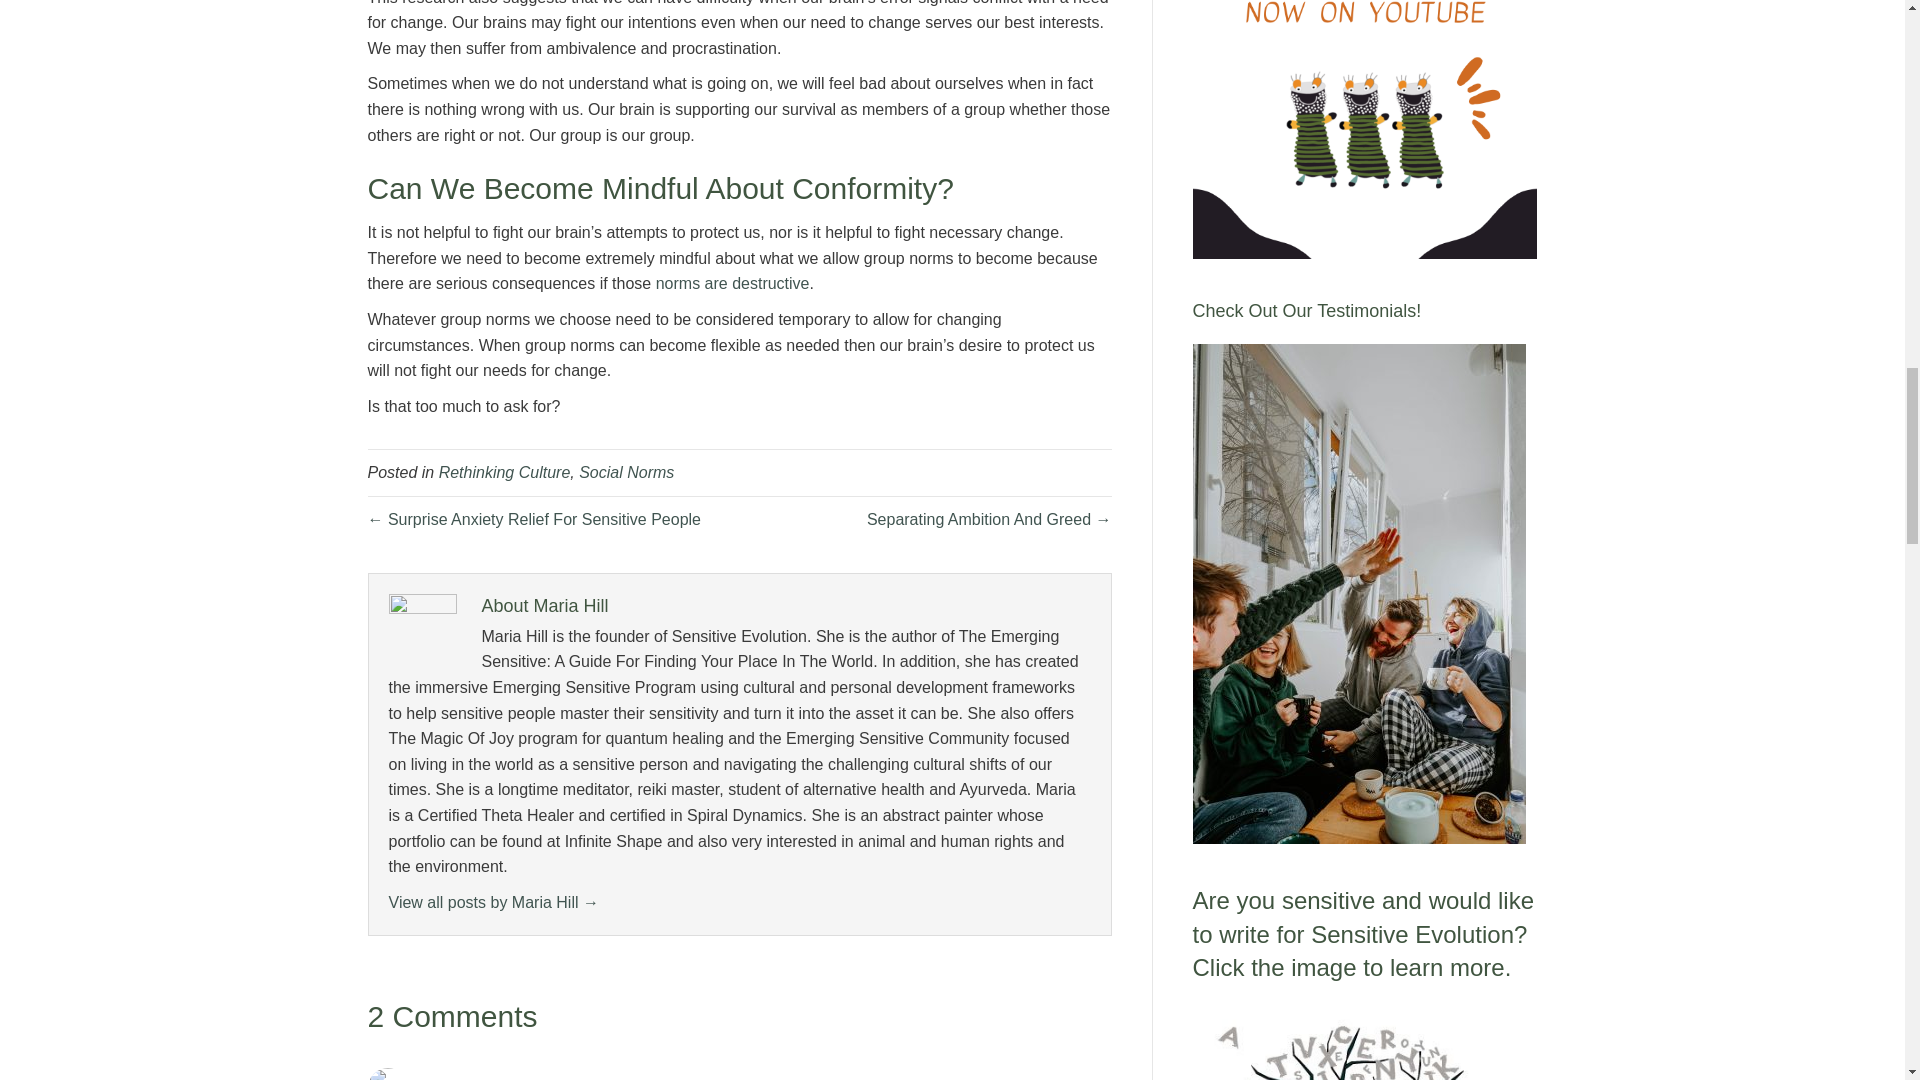 This screenshot has width=1920, height=1080. I want to click on norms are destructive, so click(733, 283).